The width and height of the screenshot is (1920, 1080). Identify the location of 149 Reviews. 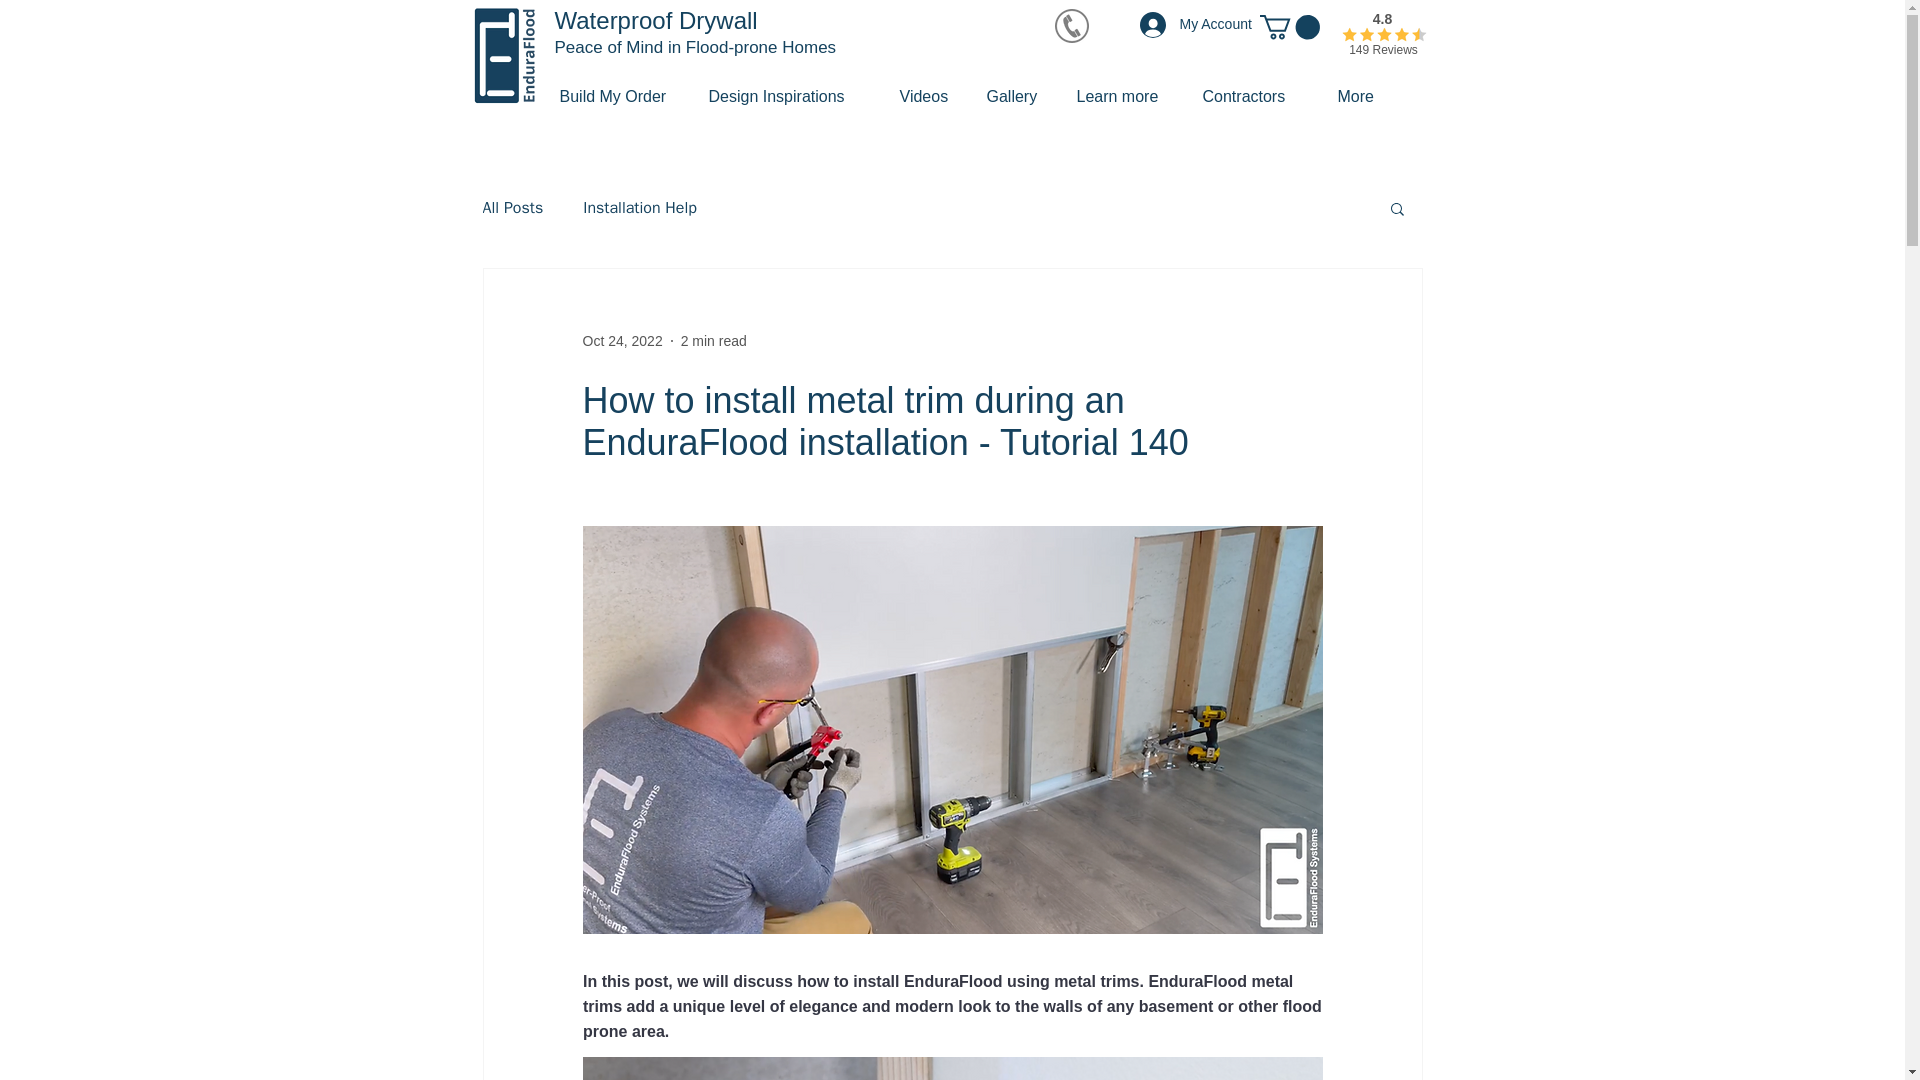
(1384, 50).